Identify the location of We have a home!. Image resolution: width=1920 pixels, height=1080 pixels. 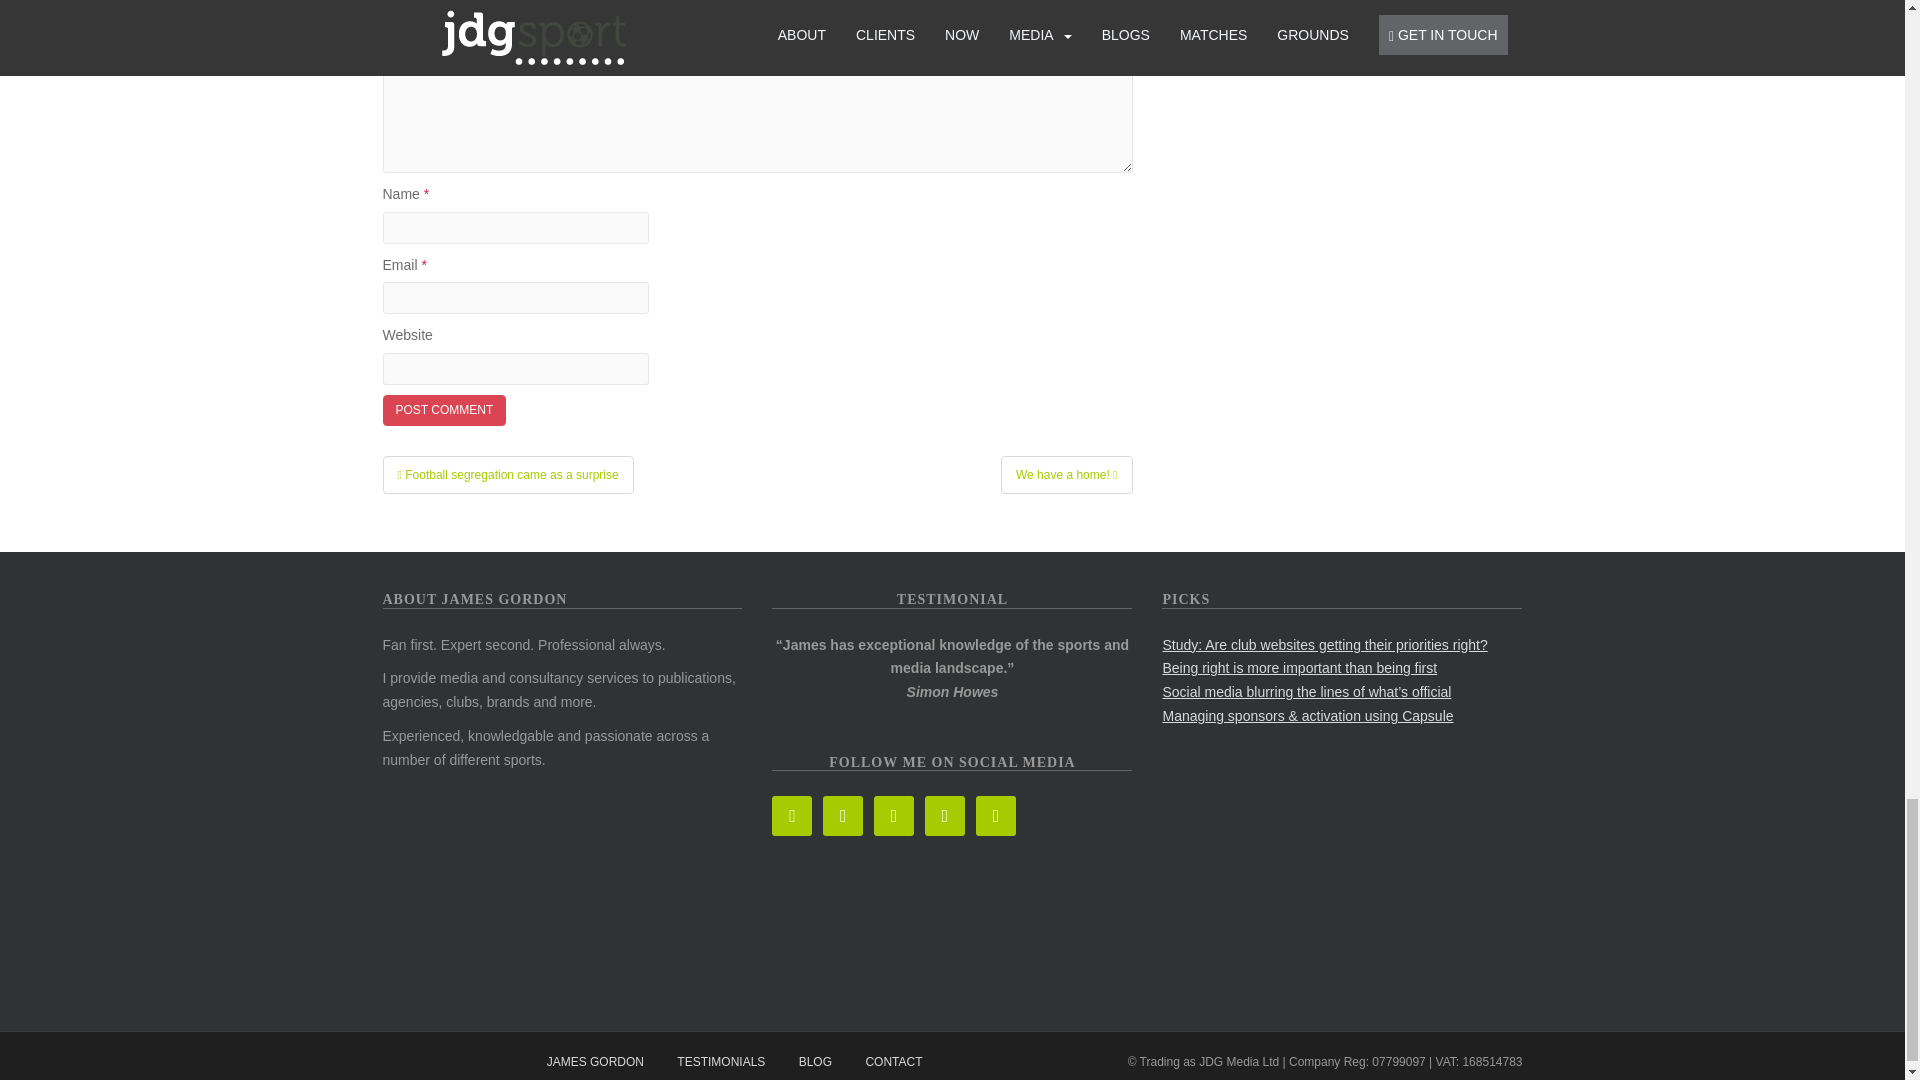
(1066, 474).